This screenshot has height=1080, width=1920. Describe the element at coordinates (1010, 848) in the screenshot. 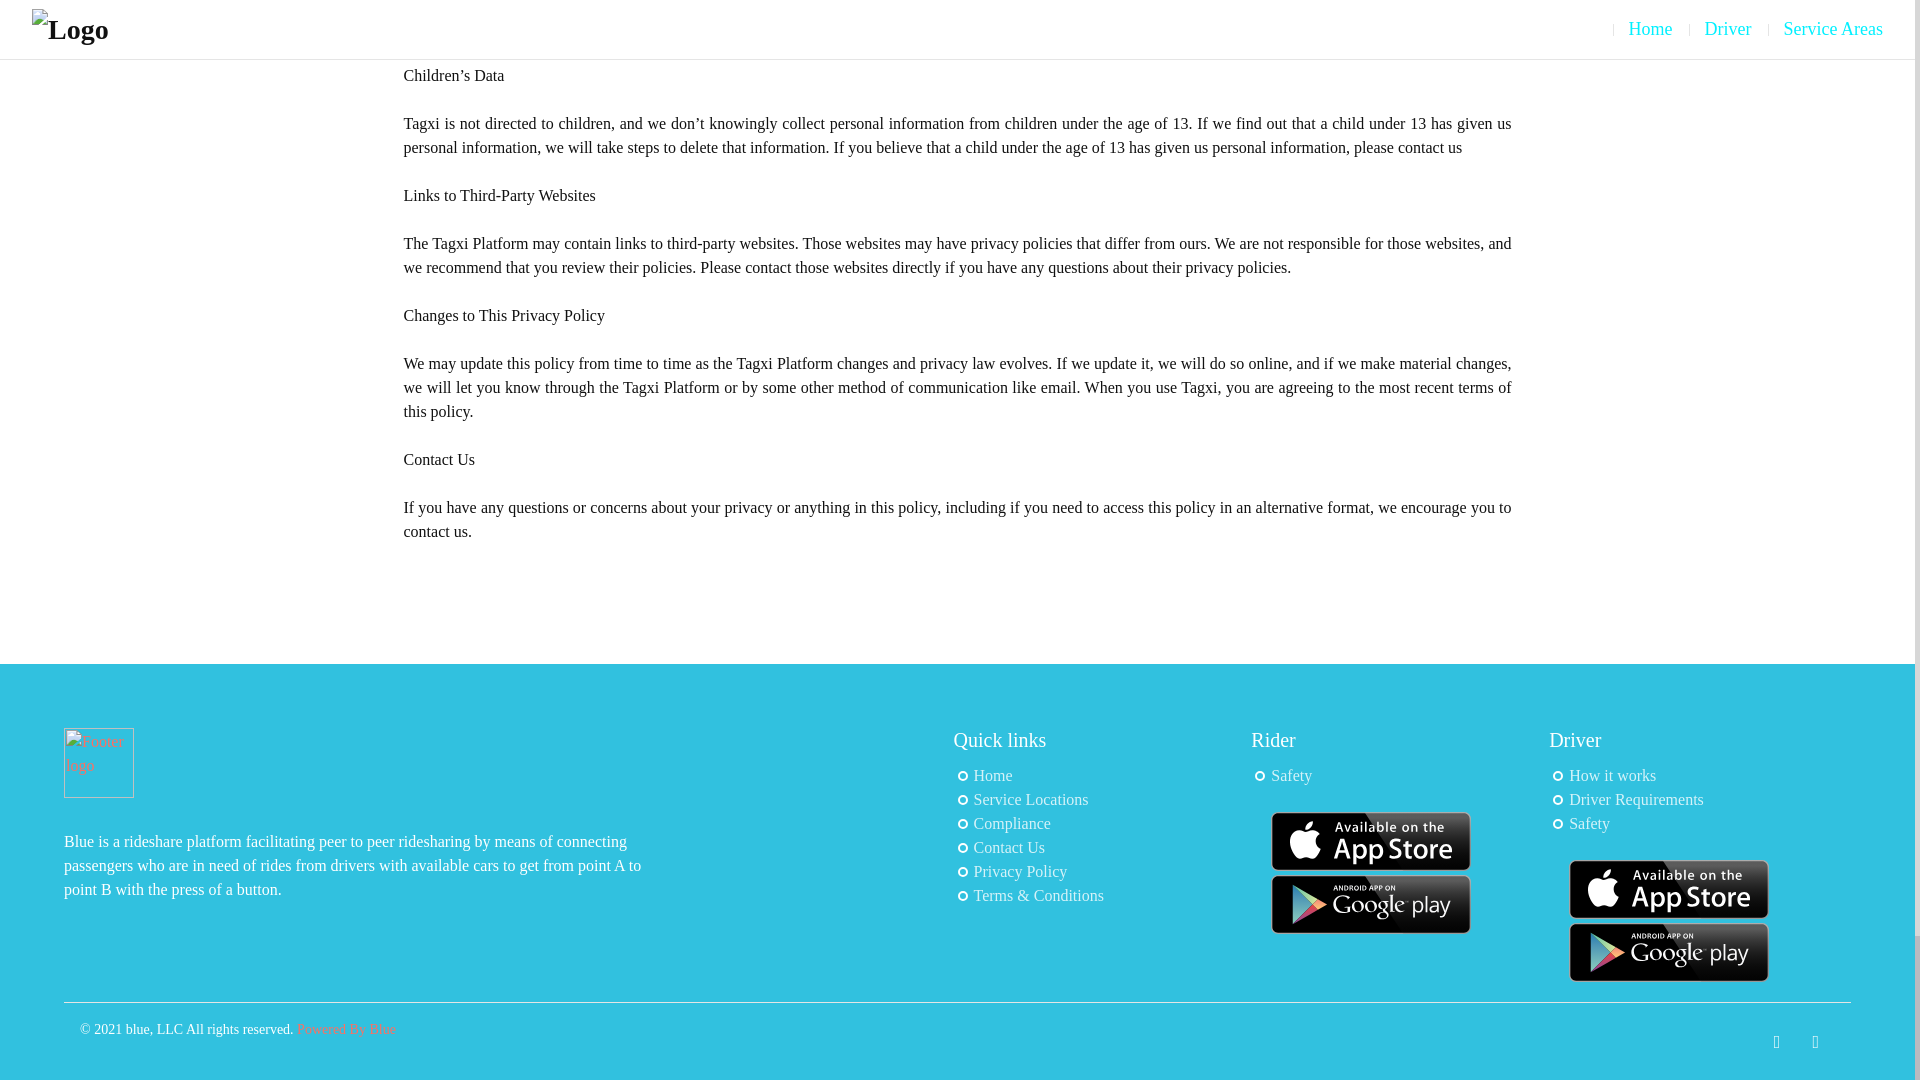

I see `Contact Us` at that location.